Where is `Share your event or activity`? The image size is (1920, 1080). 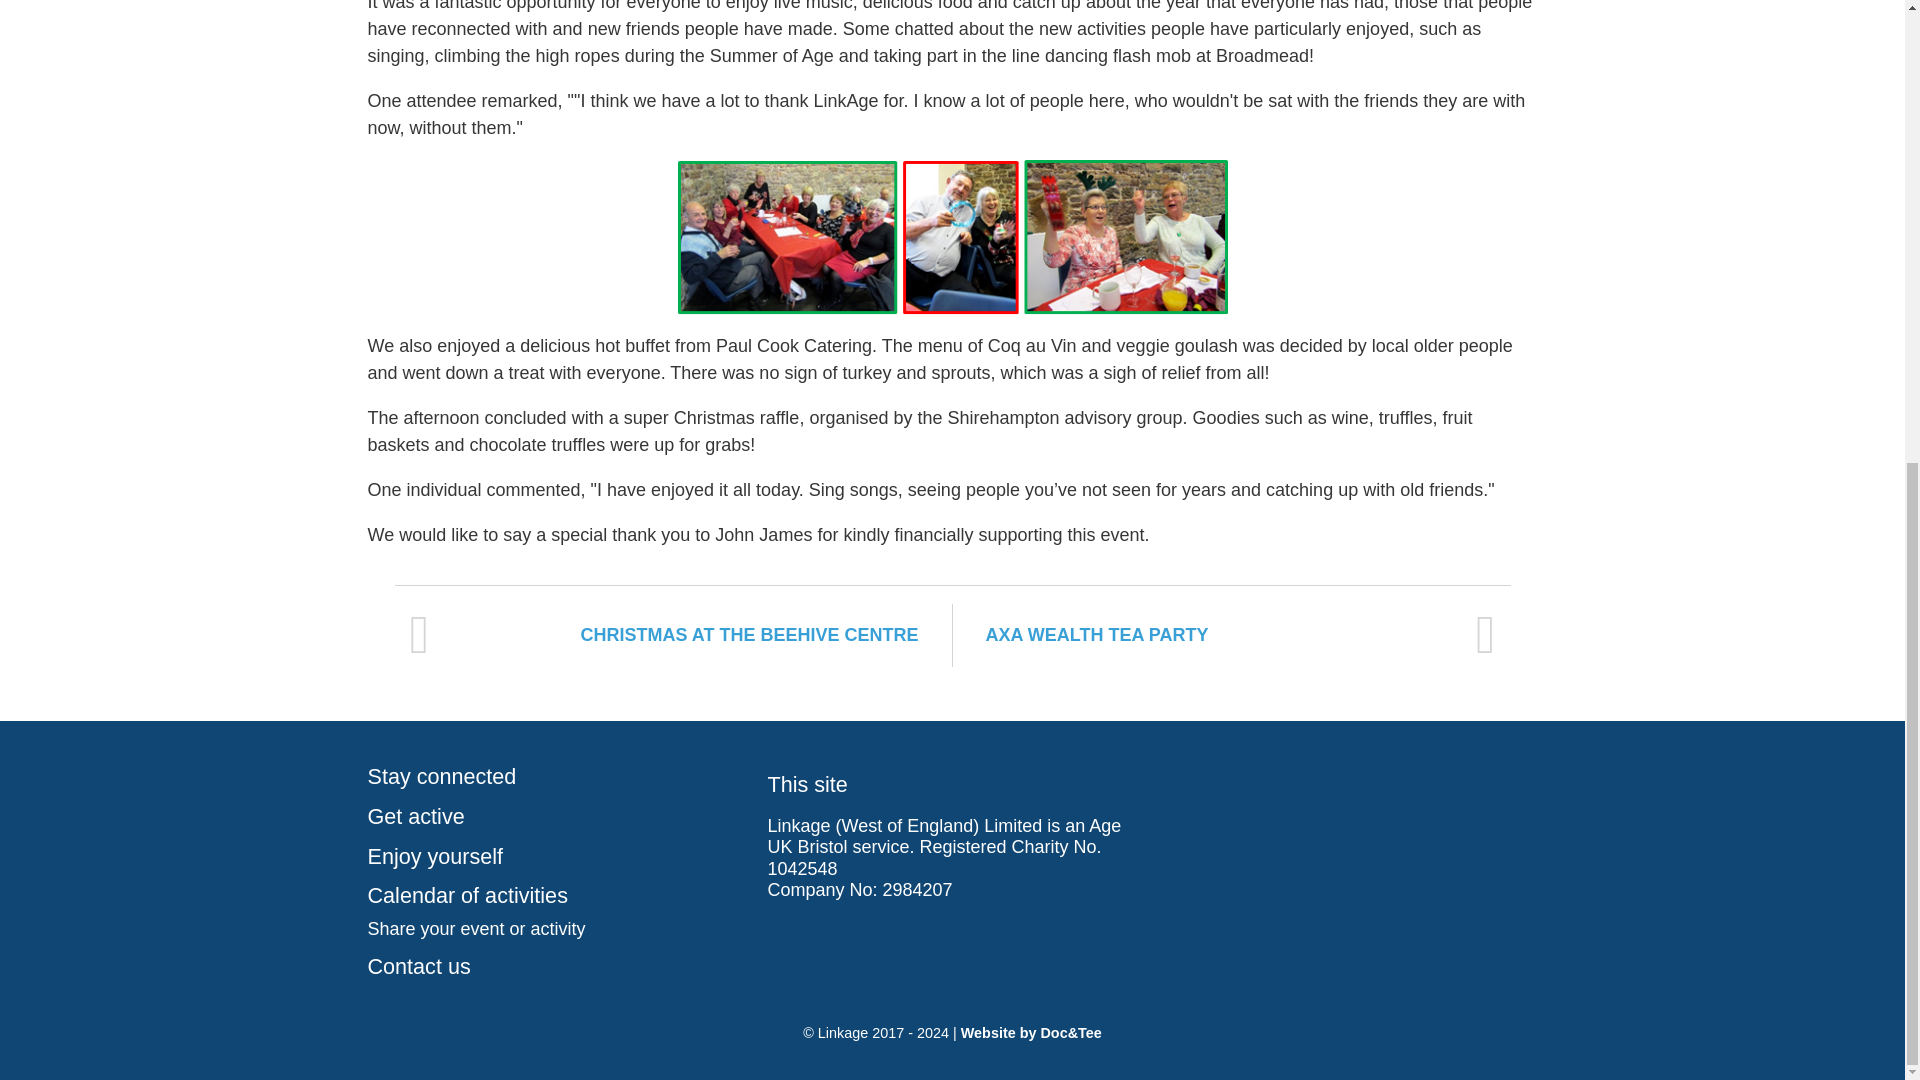
Share your event or activity is located at coordinates (552, 928).